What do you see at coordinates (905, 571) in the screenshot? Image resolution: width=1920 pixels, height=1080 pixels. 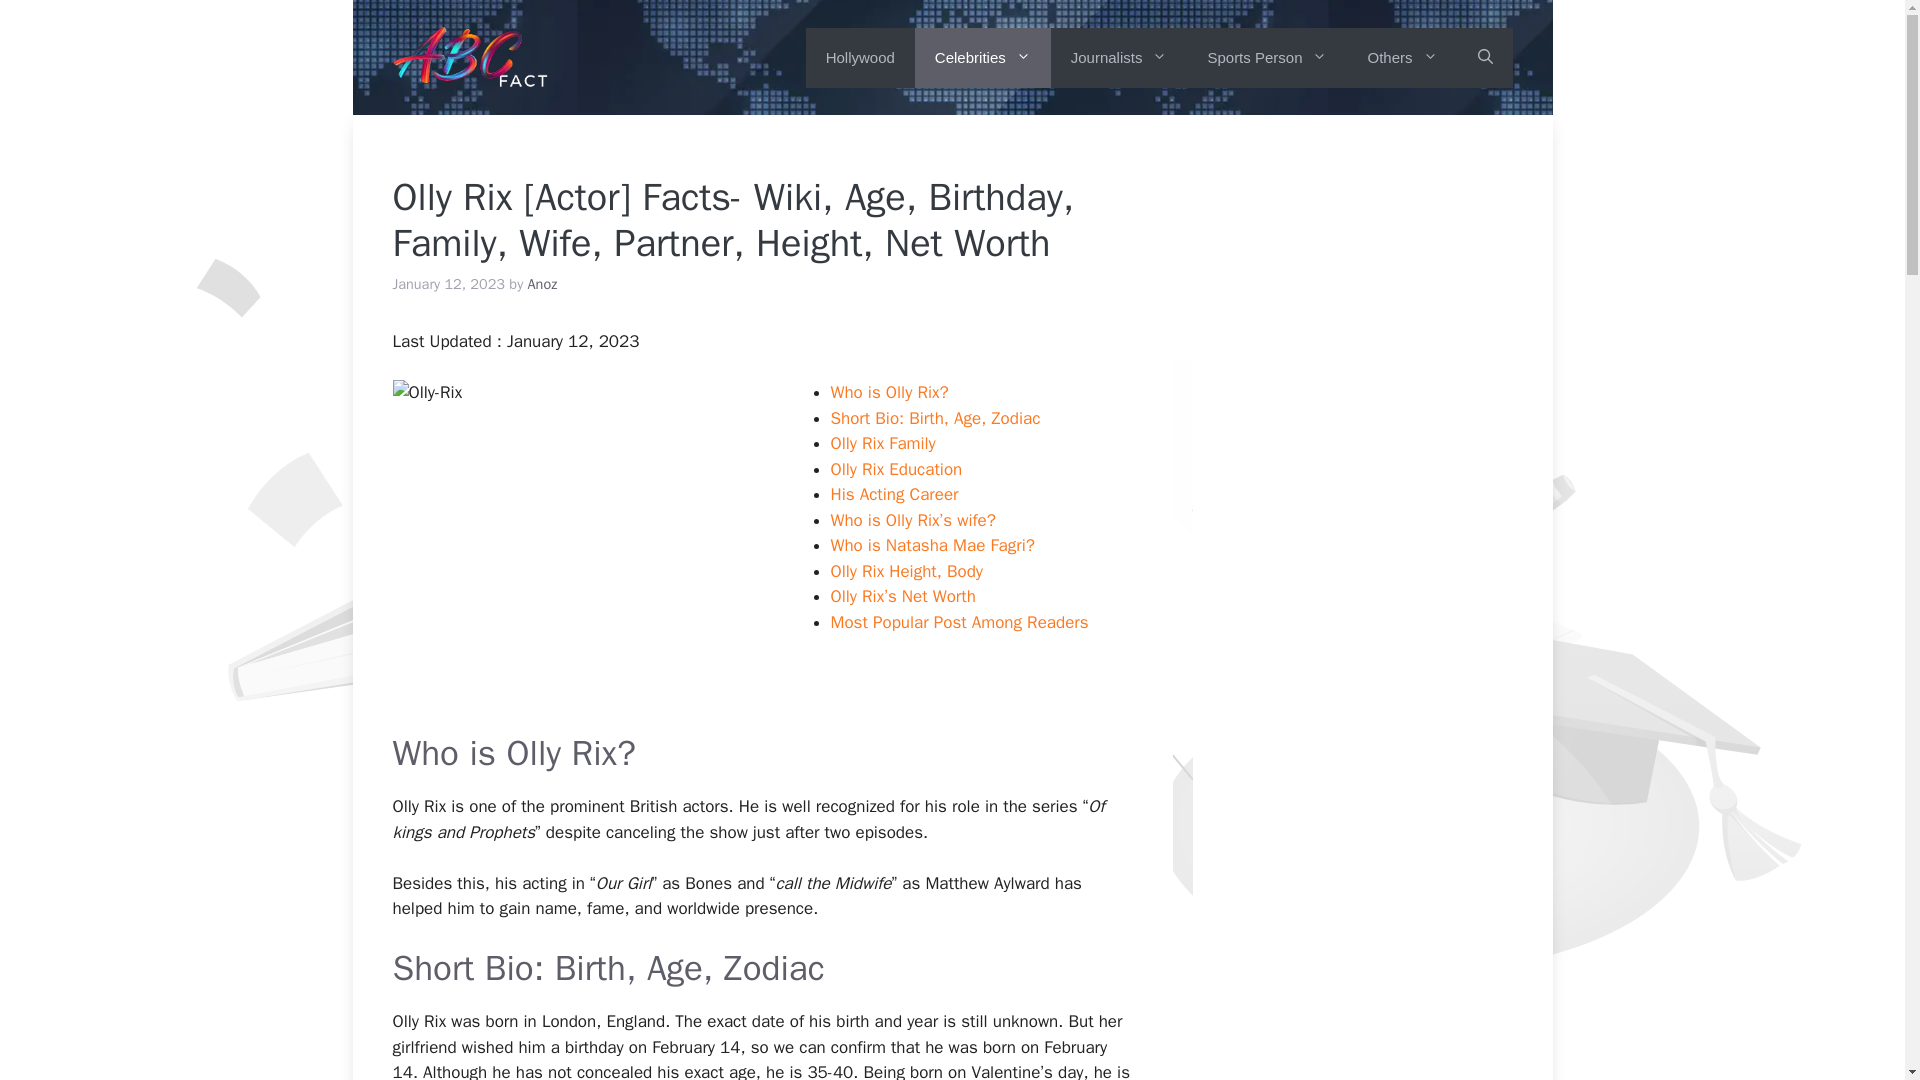 I see `Olly Rix Height, Body` at bounding box center [905, 571].